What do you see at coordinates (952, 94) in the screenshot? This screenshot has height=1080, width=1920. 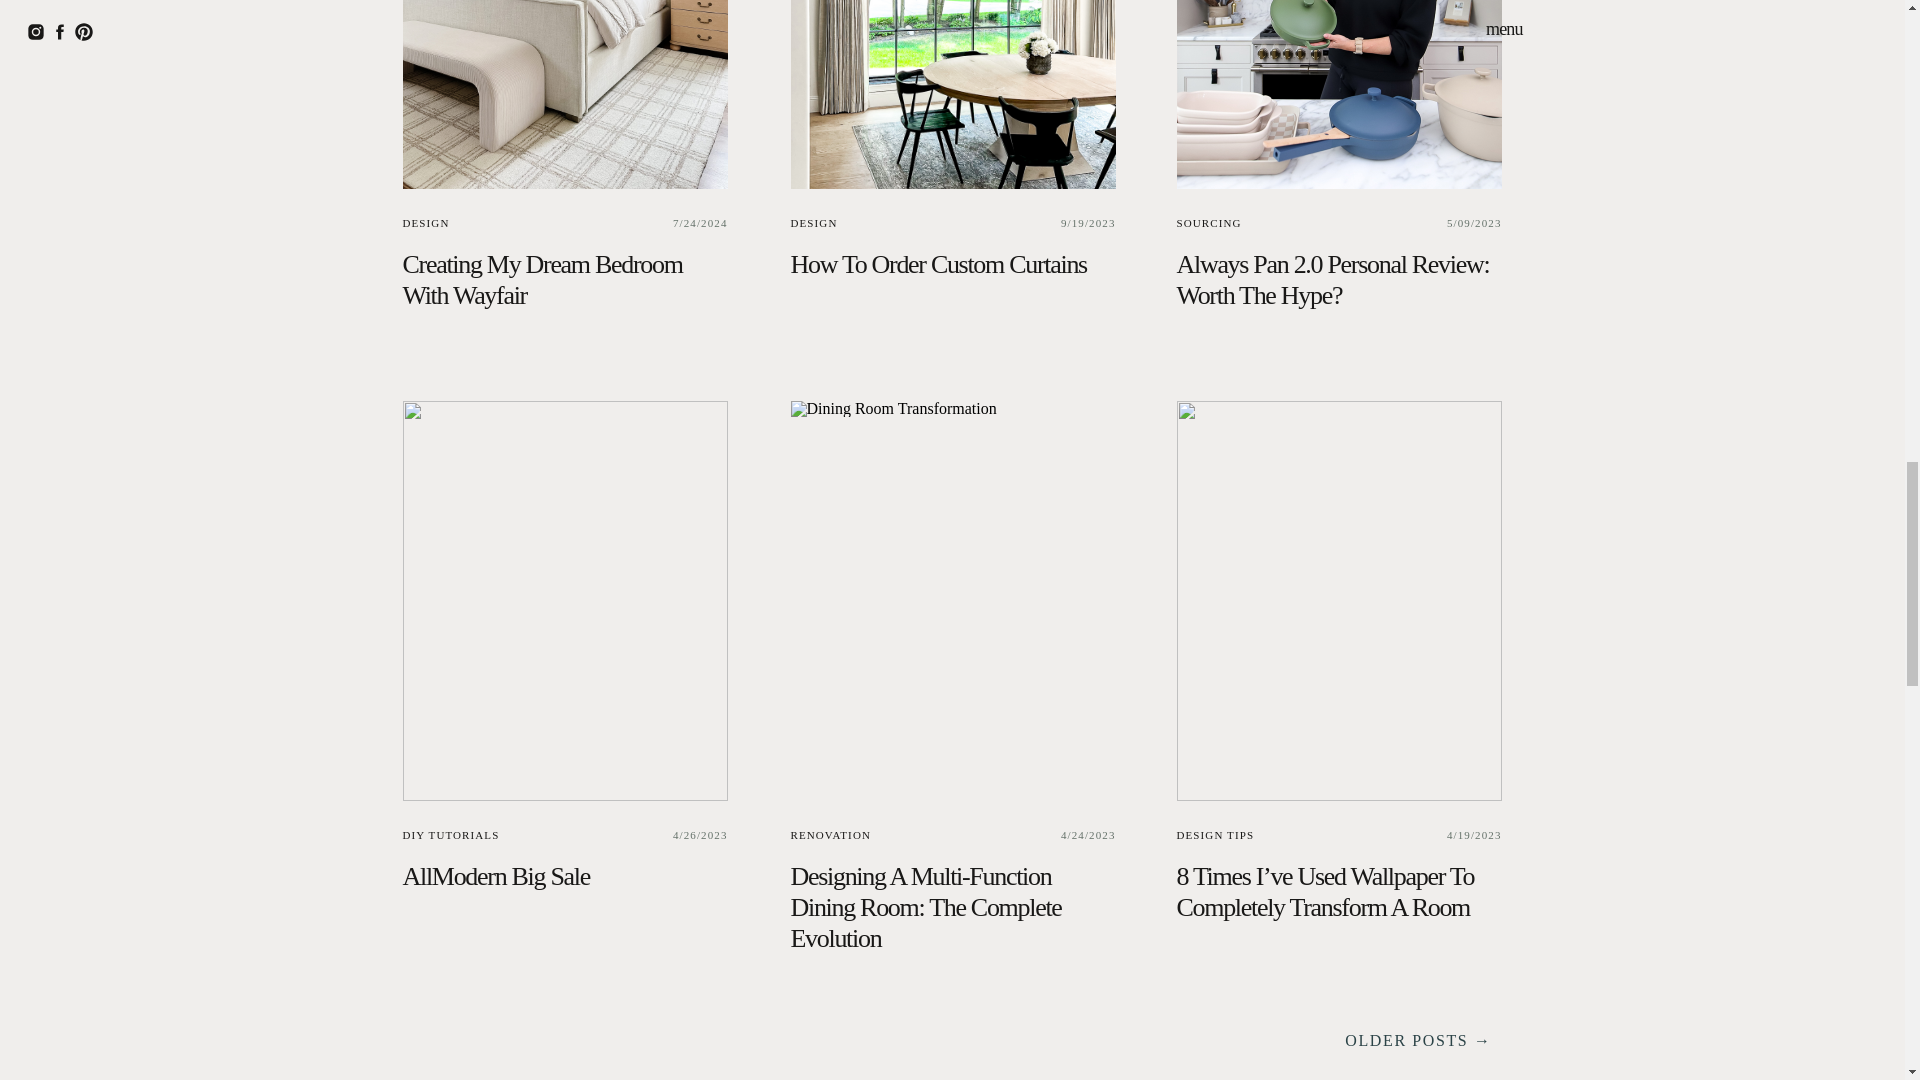 I see `How To Order Custom Curtains` at bounding box center [952, 94].